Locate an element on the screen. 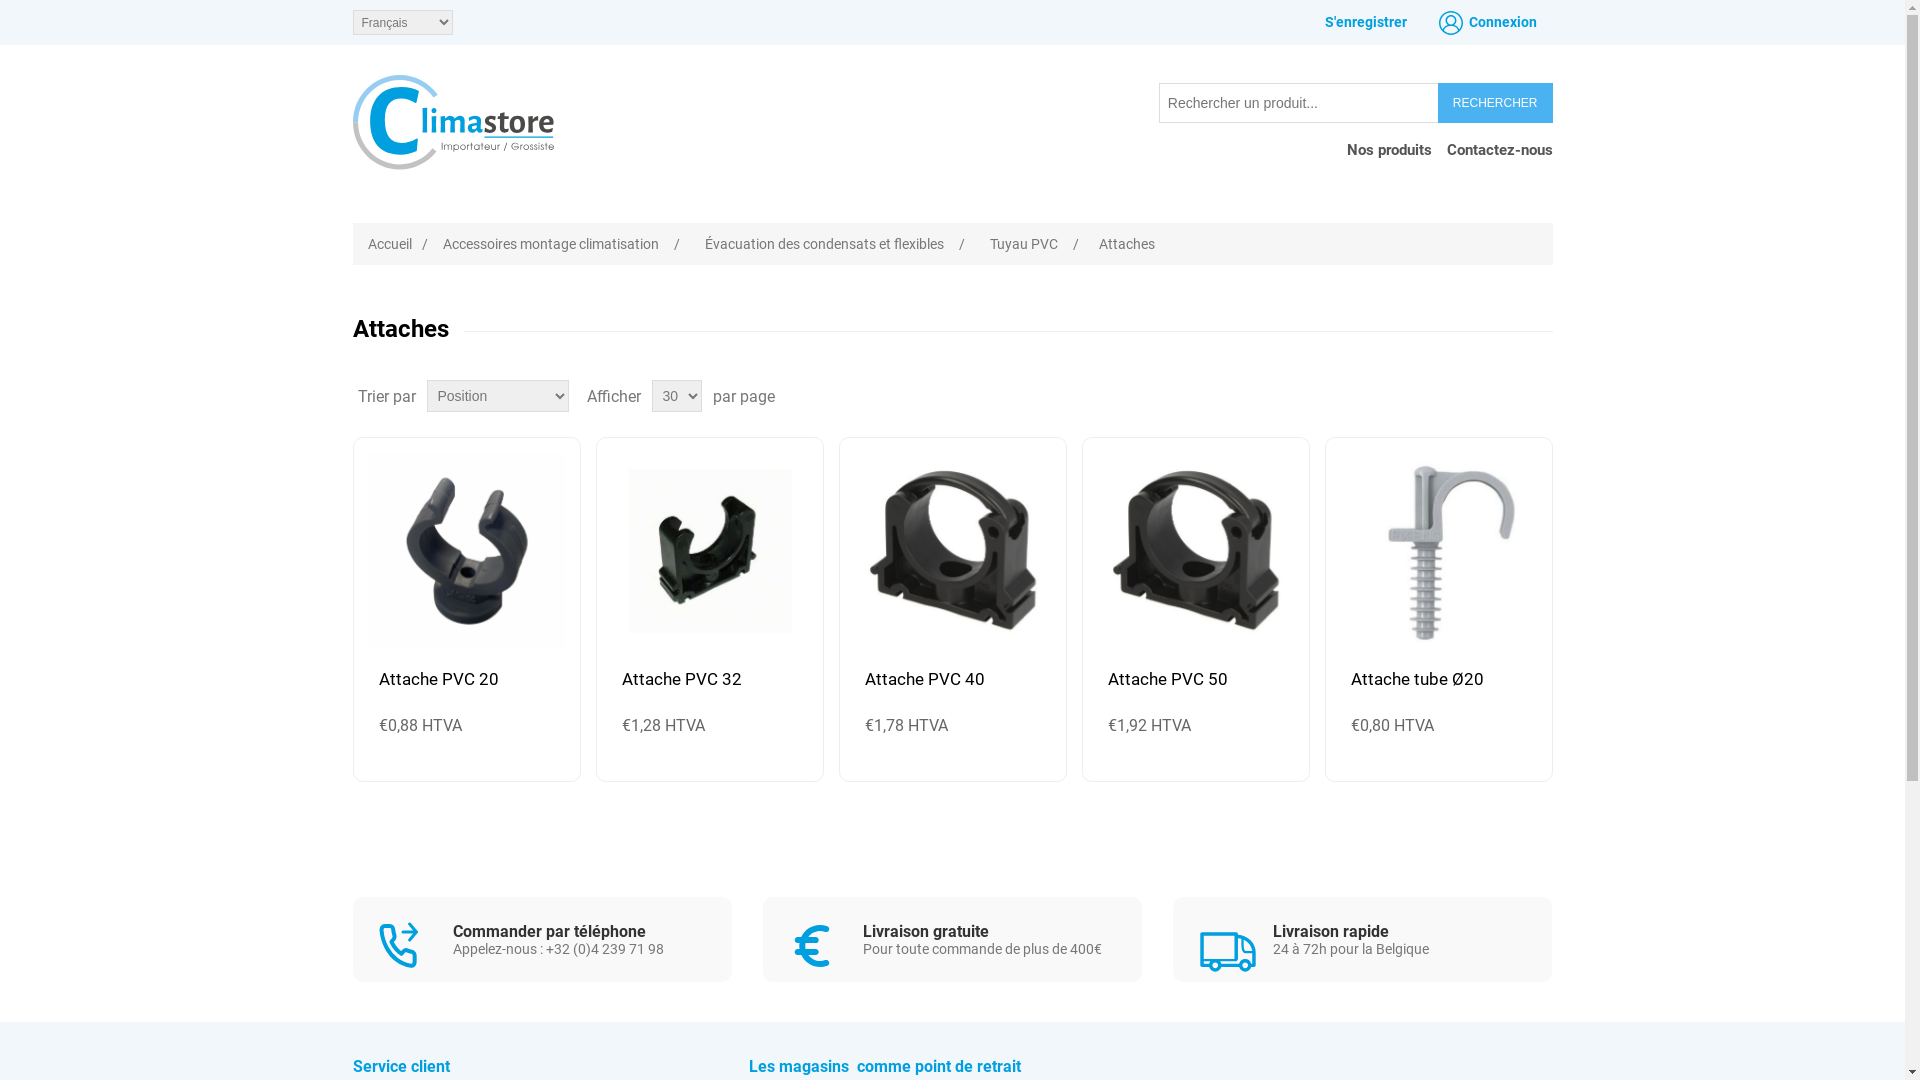  S'enregistrer is located at coordinates (1365, 22).